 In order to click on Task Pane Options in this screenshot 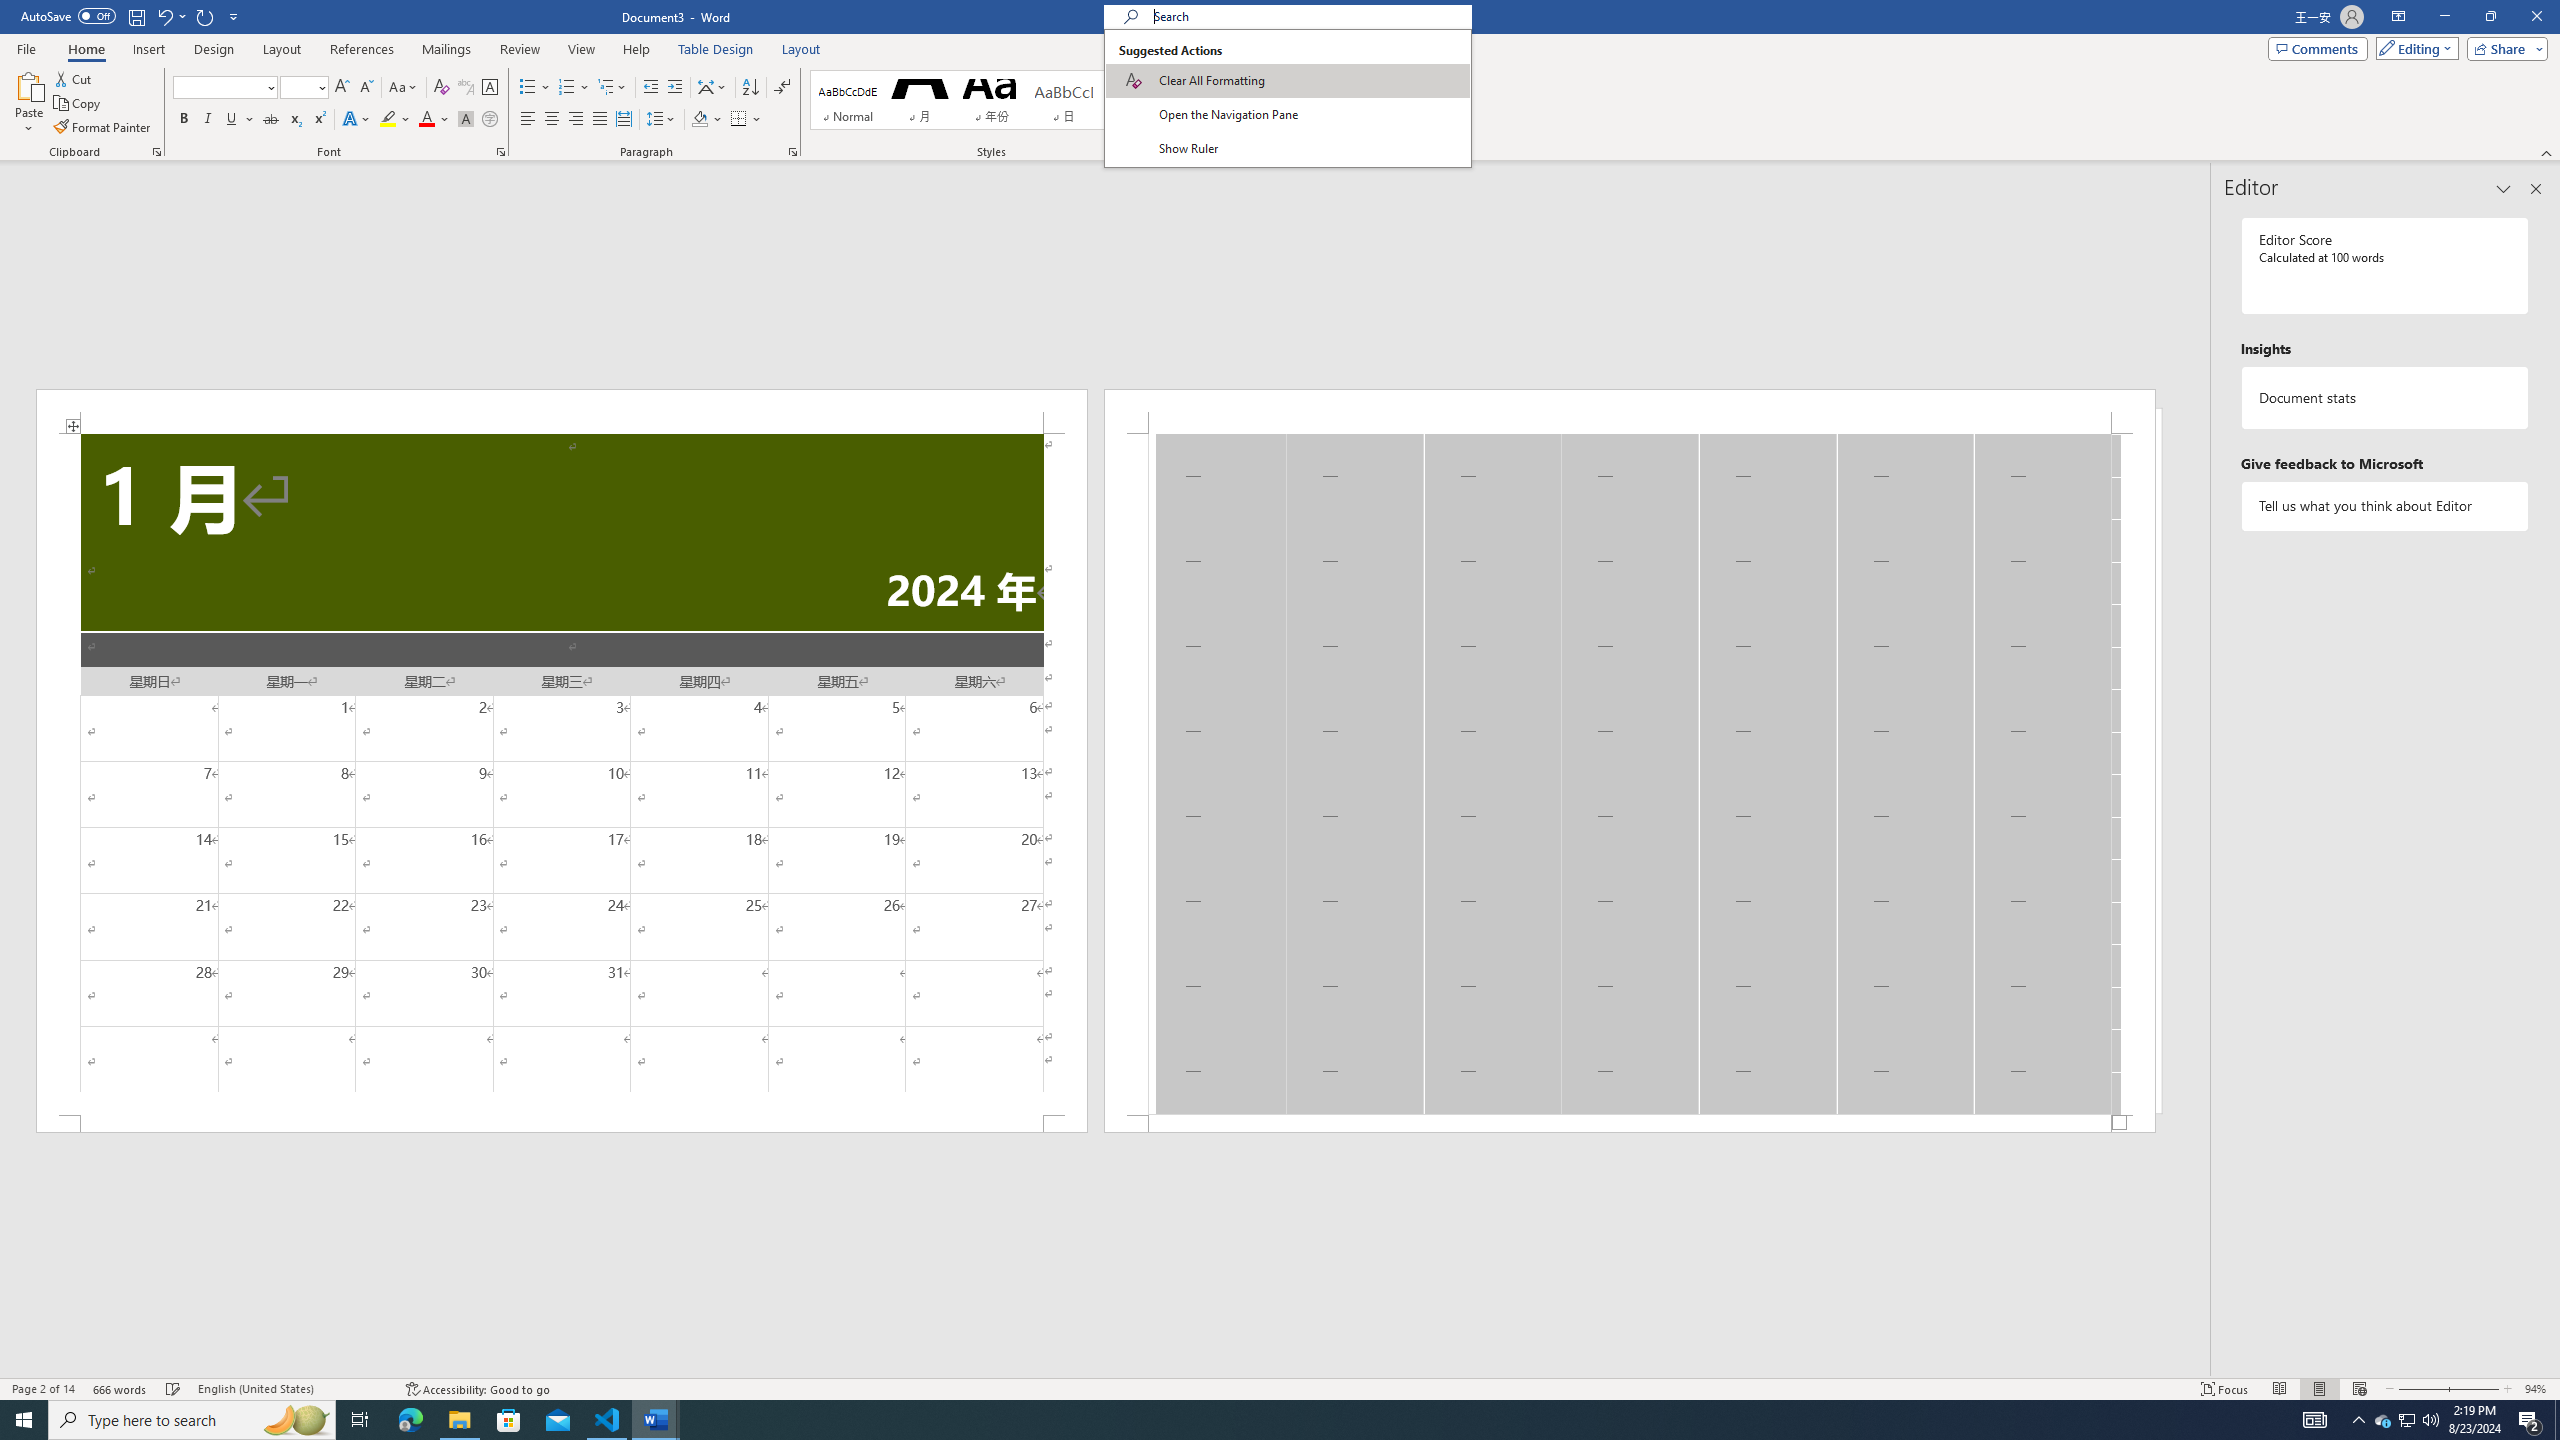, I will do `click(2503, 189)`.